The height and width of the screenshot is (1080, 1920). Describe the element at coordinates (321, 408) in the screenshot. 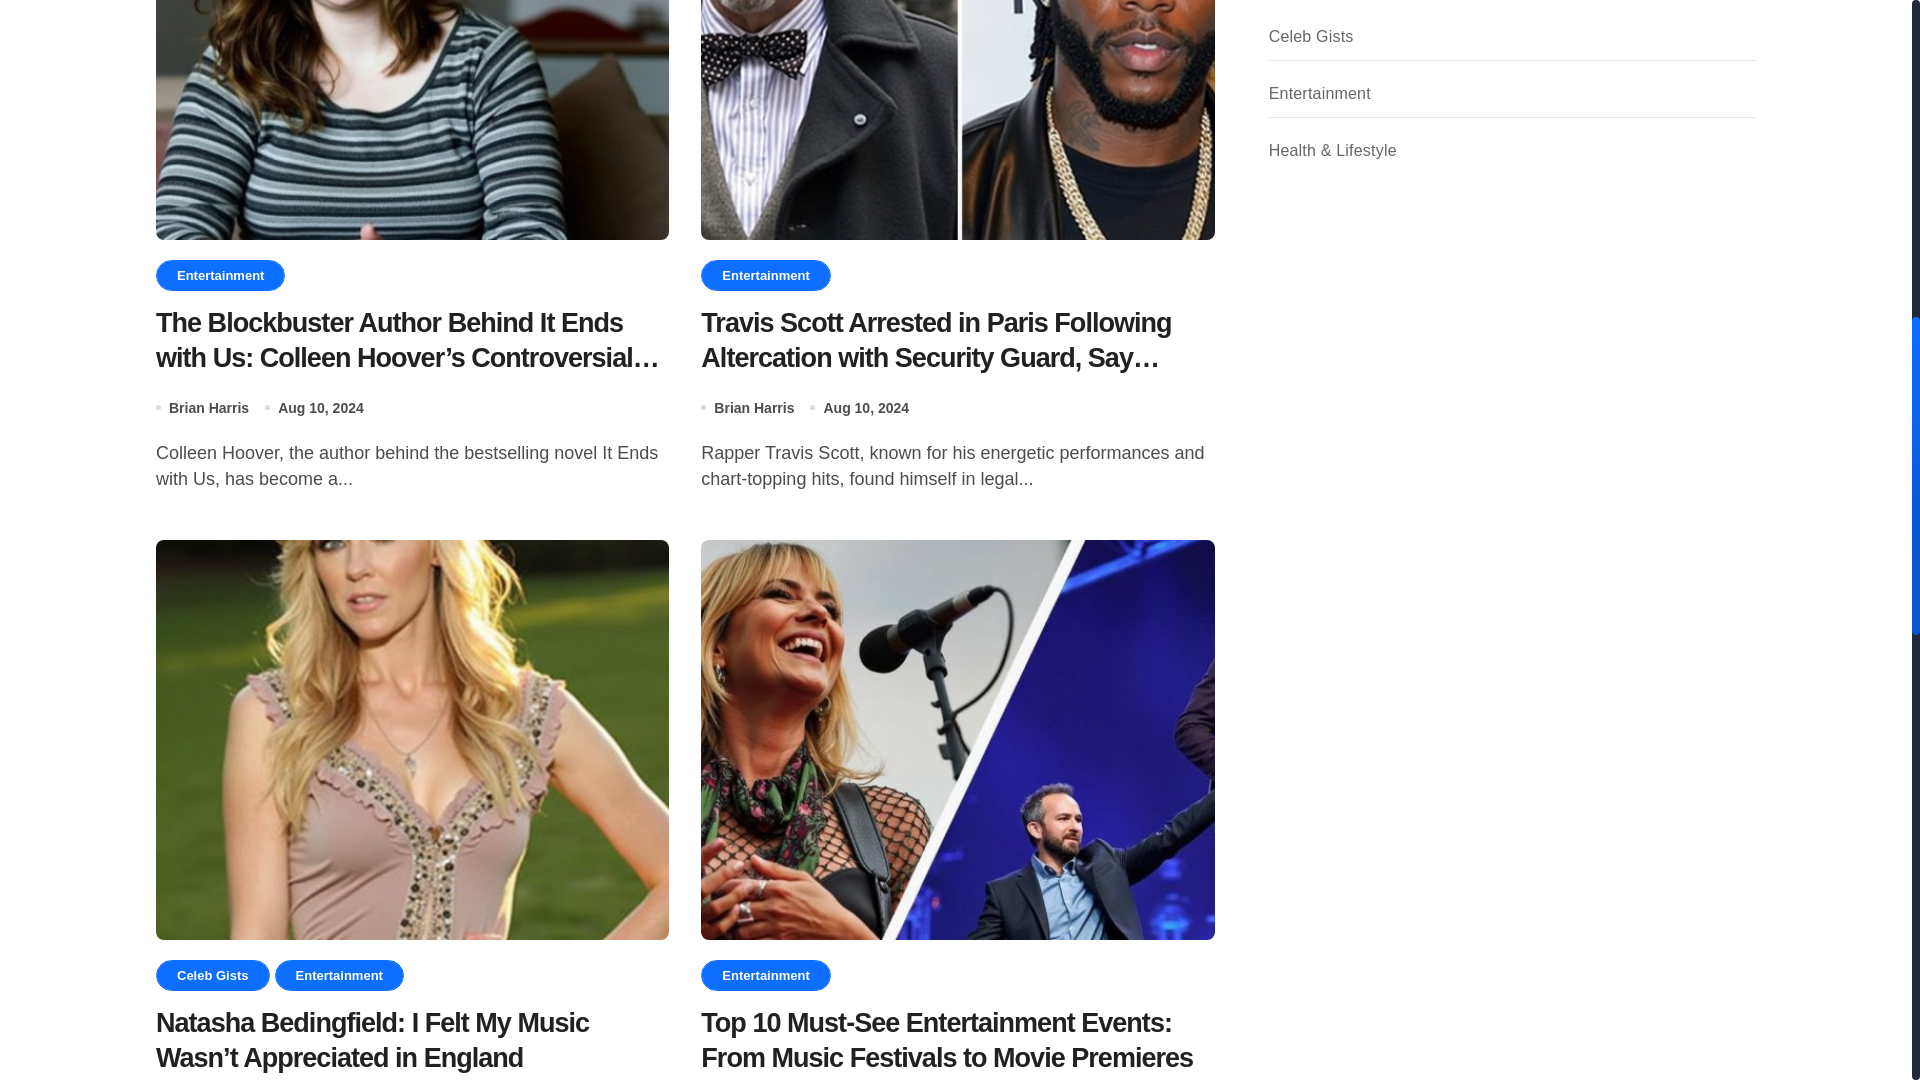

I see `Aug 10, 2024` at that location.